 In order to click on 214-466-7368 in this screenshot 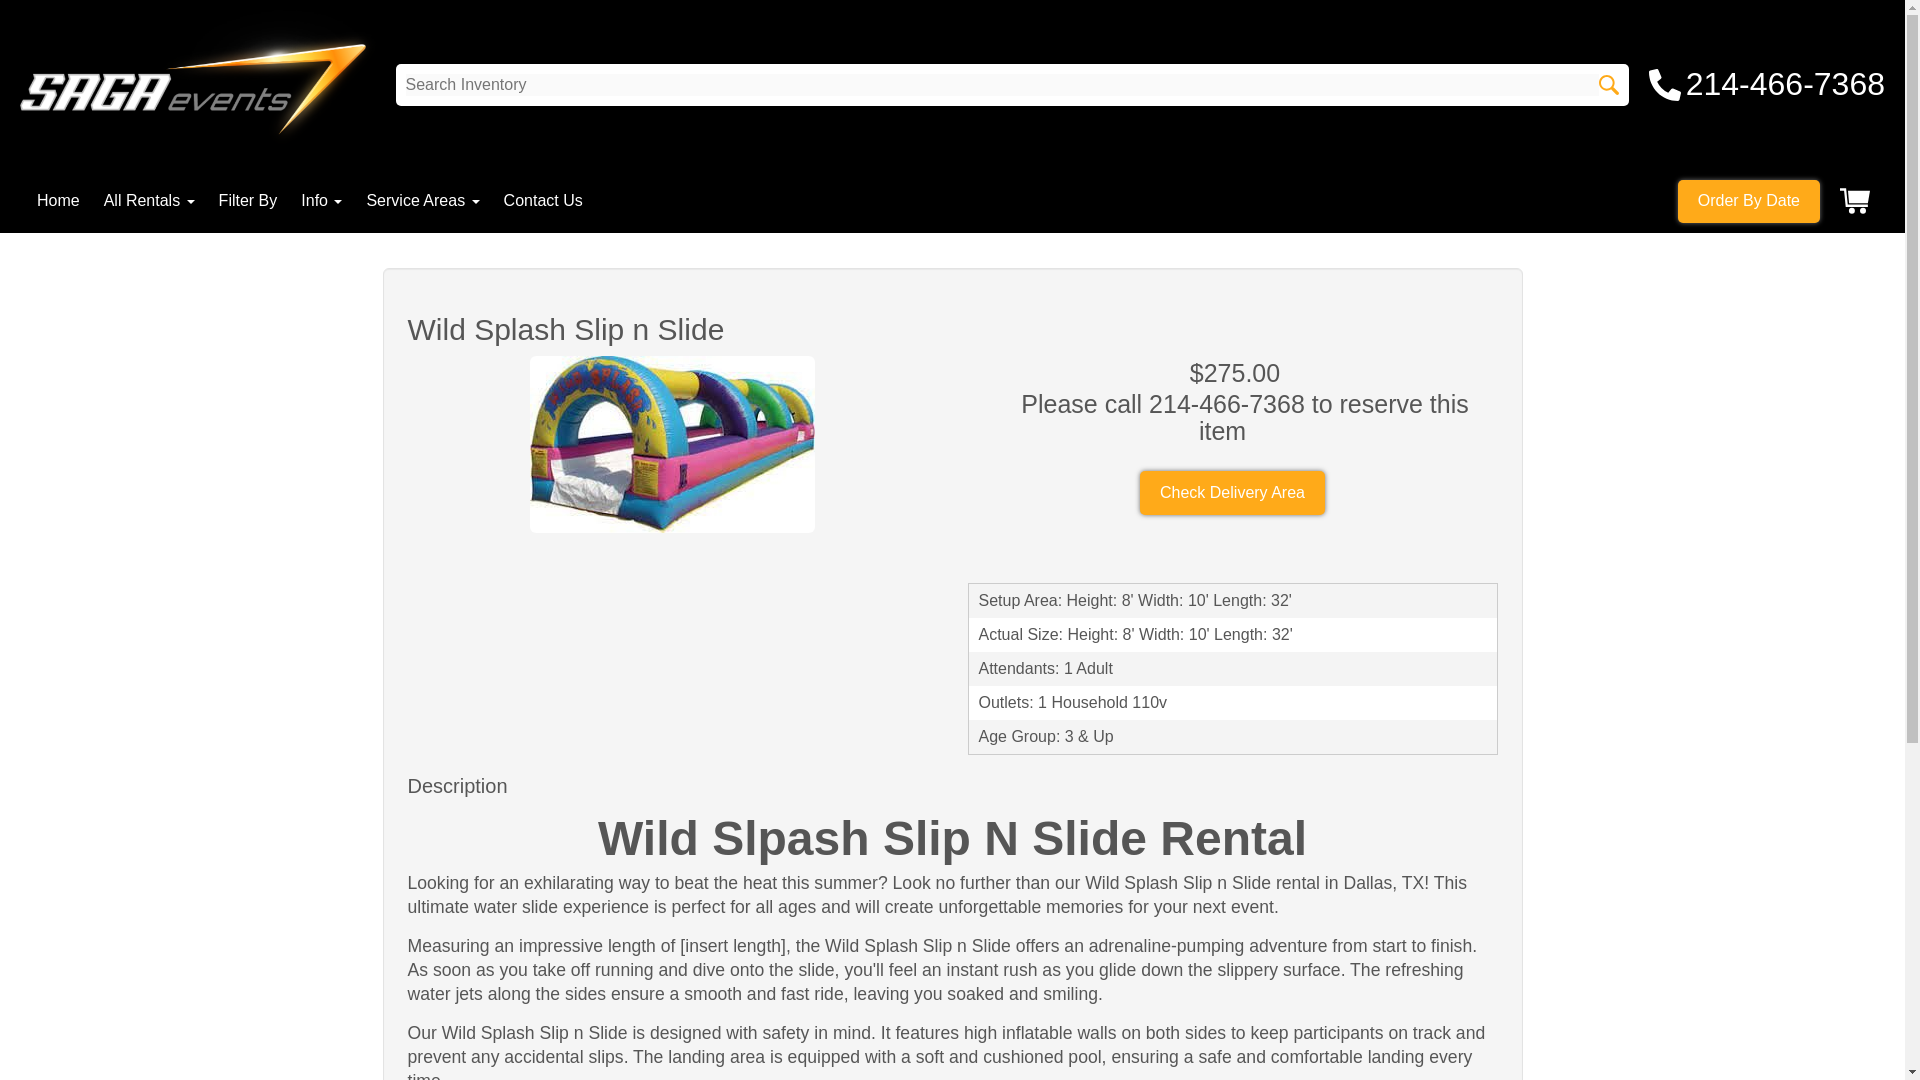, I will do `click(1767, 84)`.